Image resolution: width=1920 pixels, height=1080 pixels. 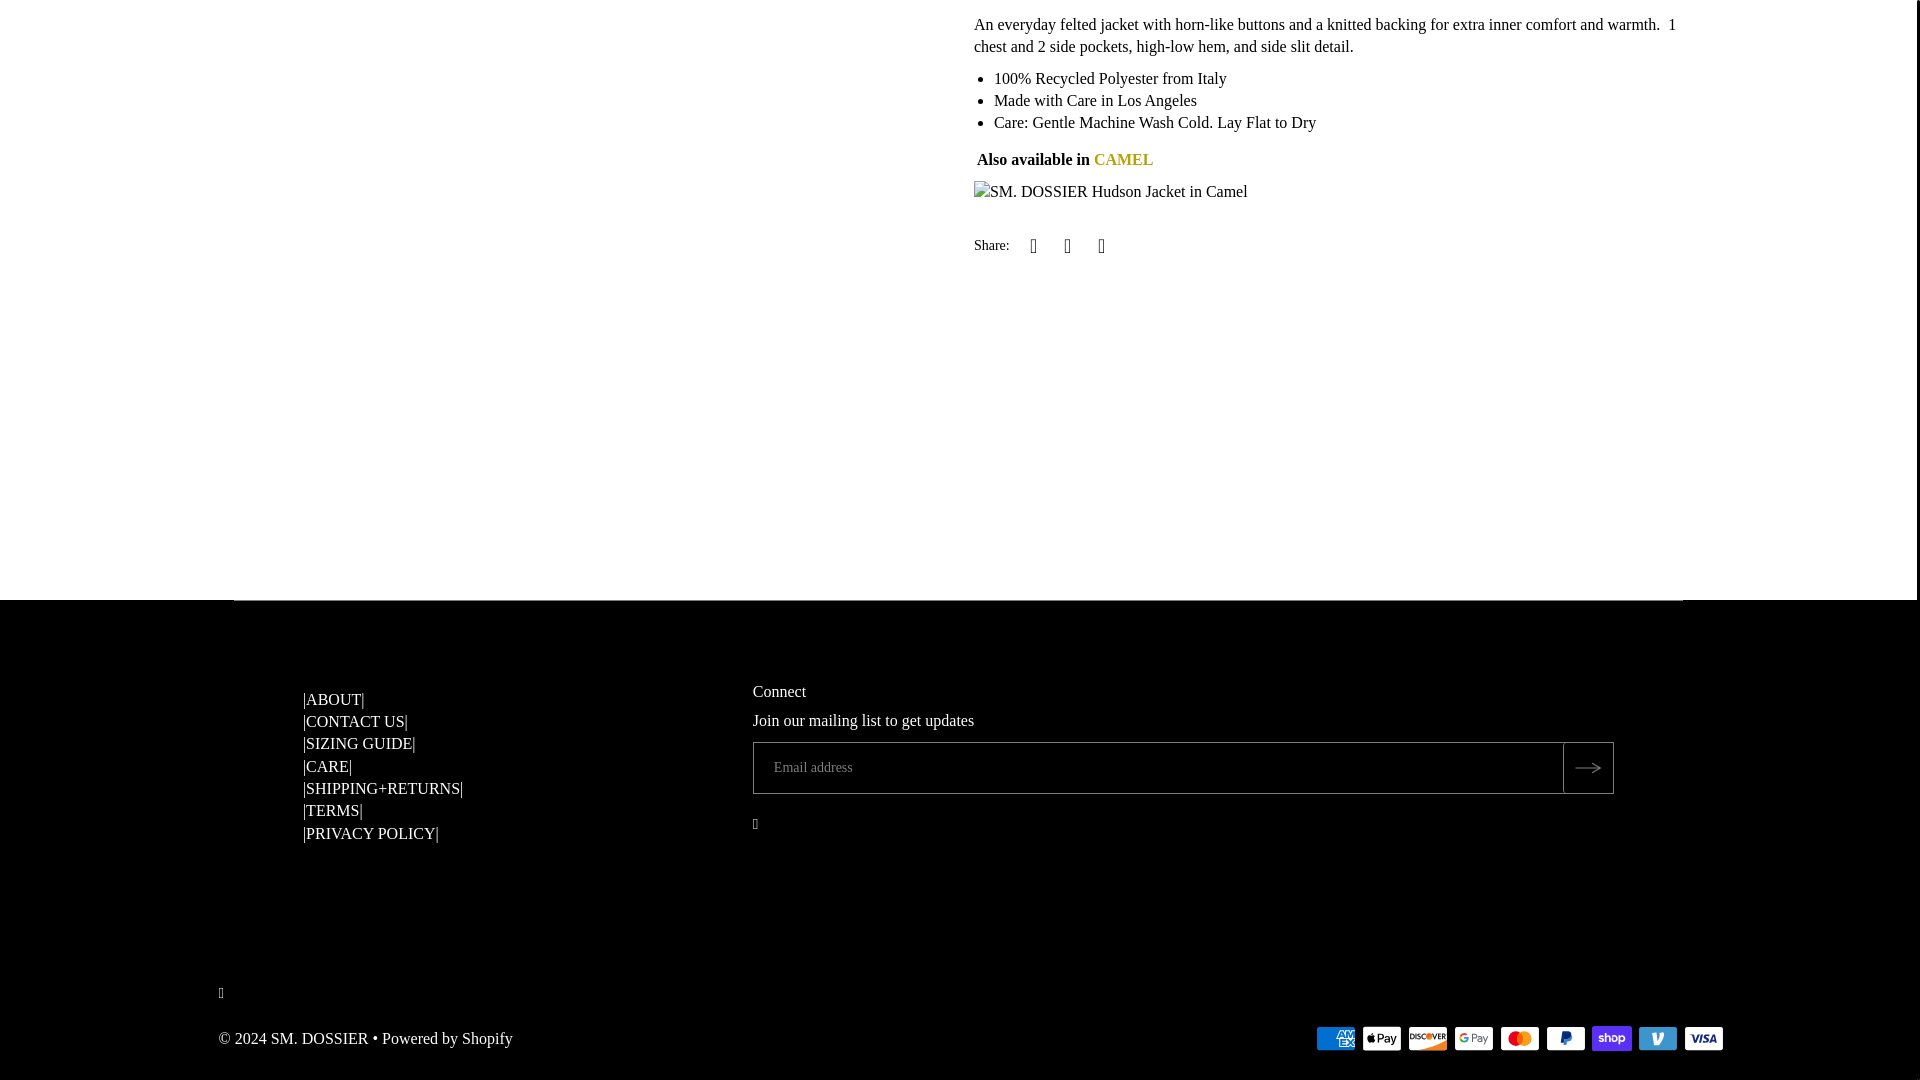 I want to click on Share on Pinterest, so click(x=1102, y=245).